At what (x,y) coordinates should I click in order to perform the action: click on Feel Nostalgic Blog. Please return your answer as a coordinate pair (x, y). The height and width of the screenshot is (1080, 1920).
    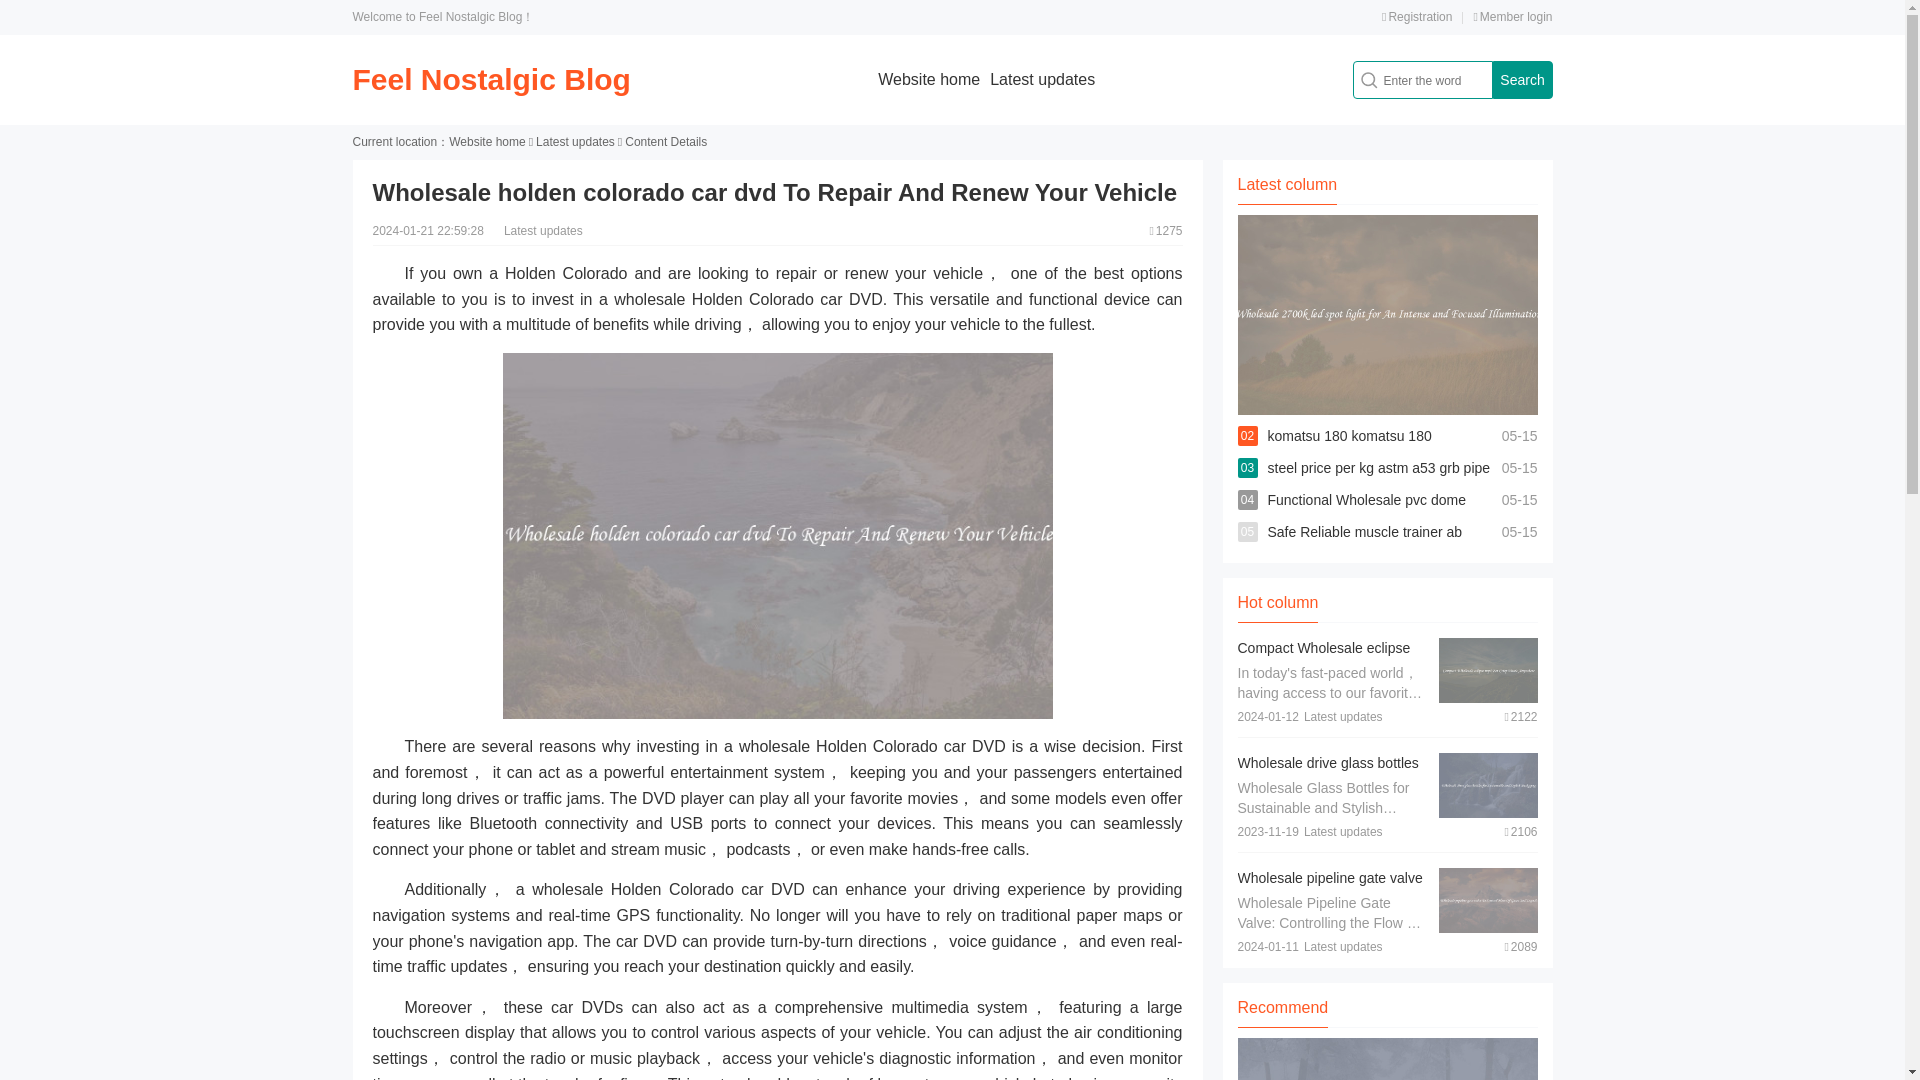
    Looking at the image, I should click on (490, 79).